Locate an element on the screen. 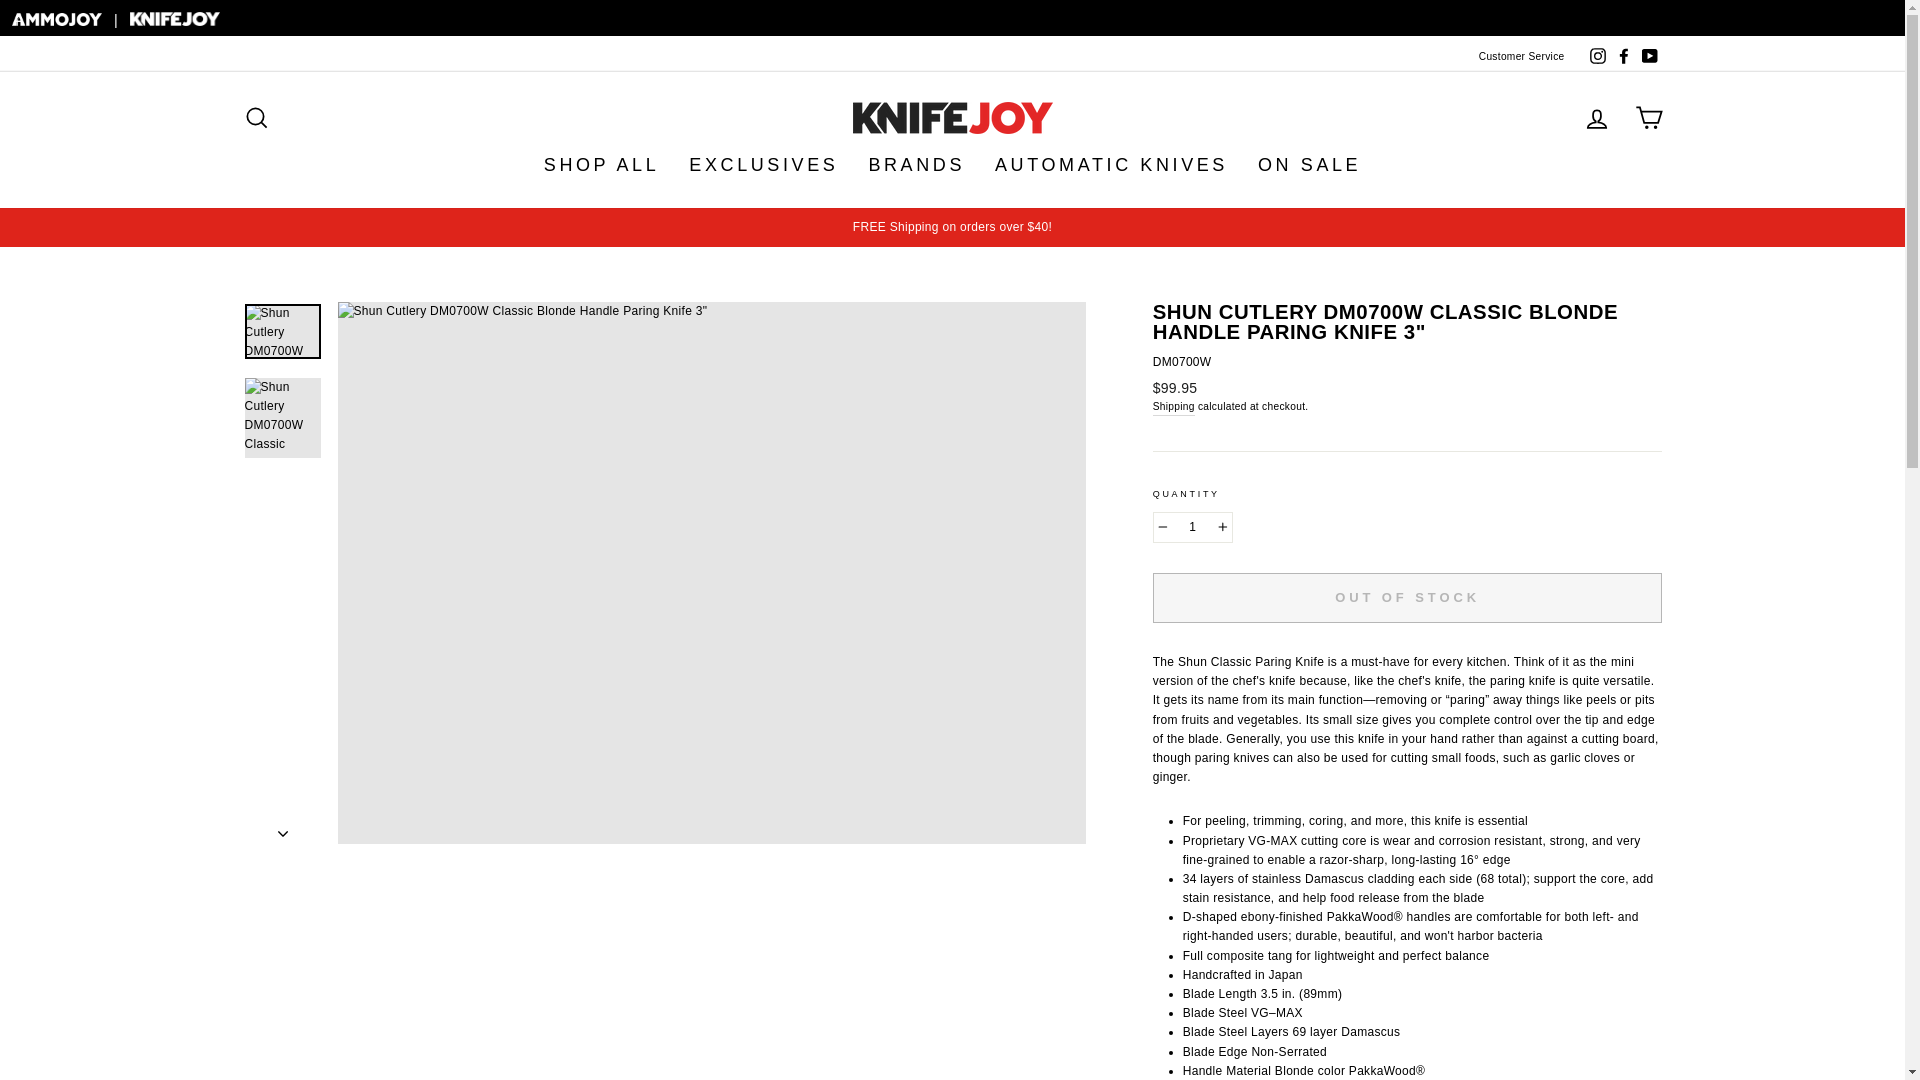  KnifeJoy on Facebook is located at coordinates (1622, 57).